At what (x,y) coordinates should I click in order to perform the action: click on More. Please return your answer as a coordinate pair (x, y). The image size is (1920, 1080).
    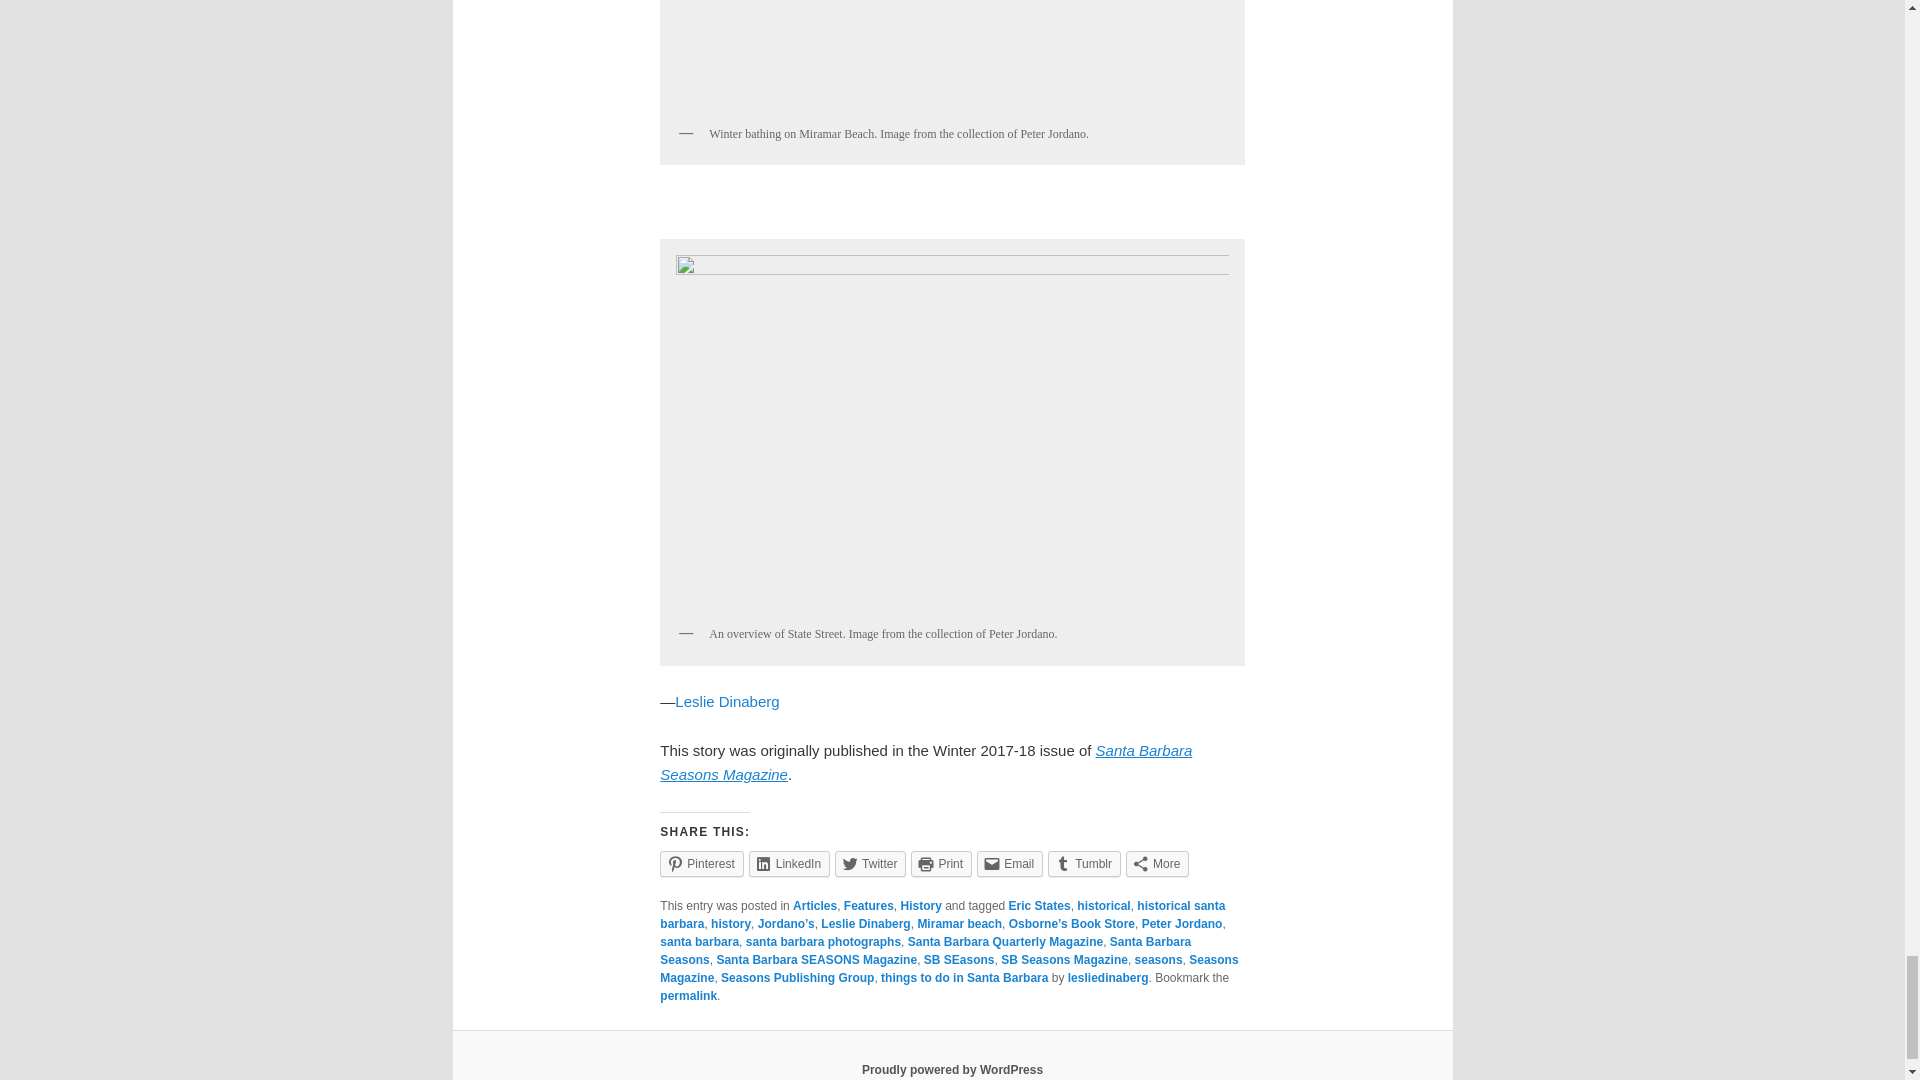
    Looking at the image, I should click on (1156, 864).